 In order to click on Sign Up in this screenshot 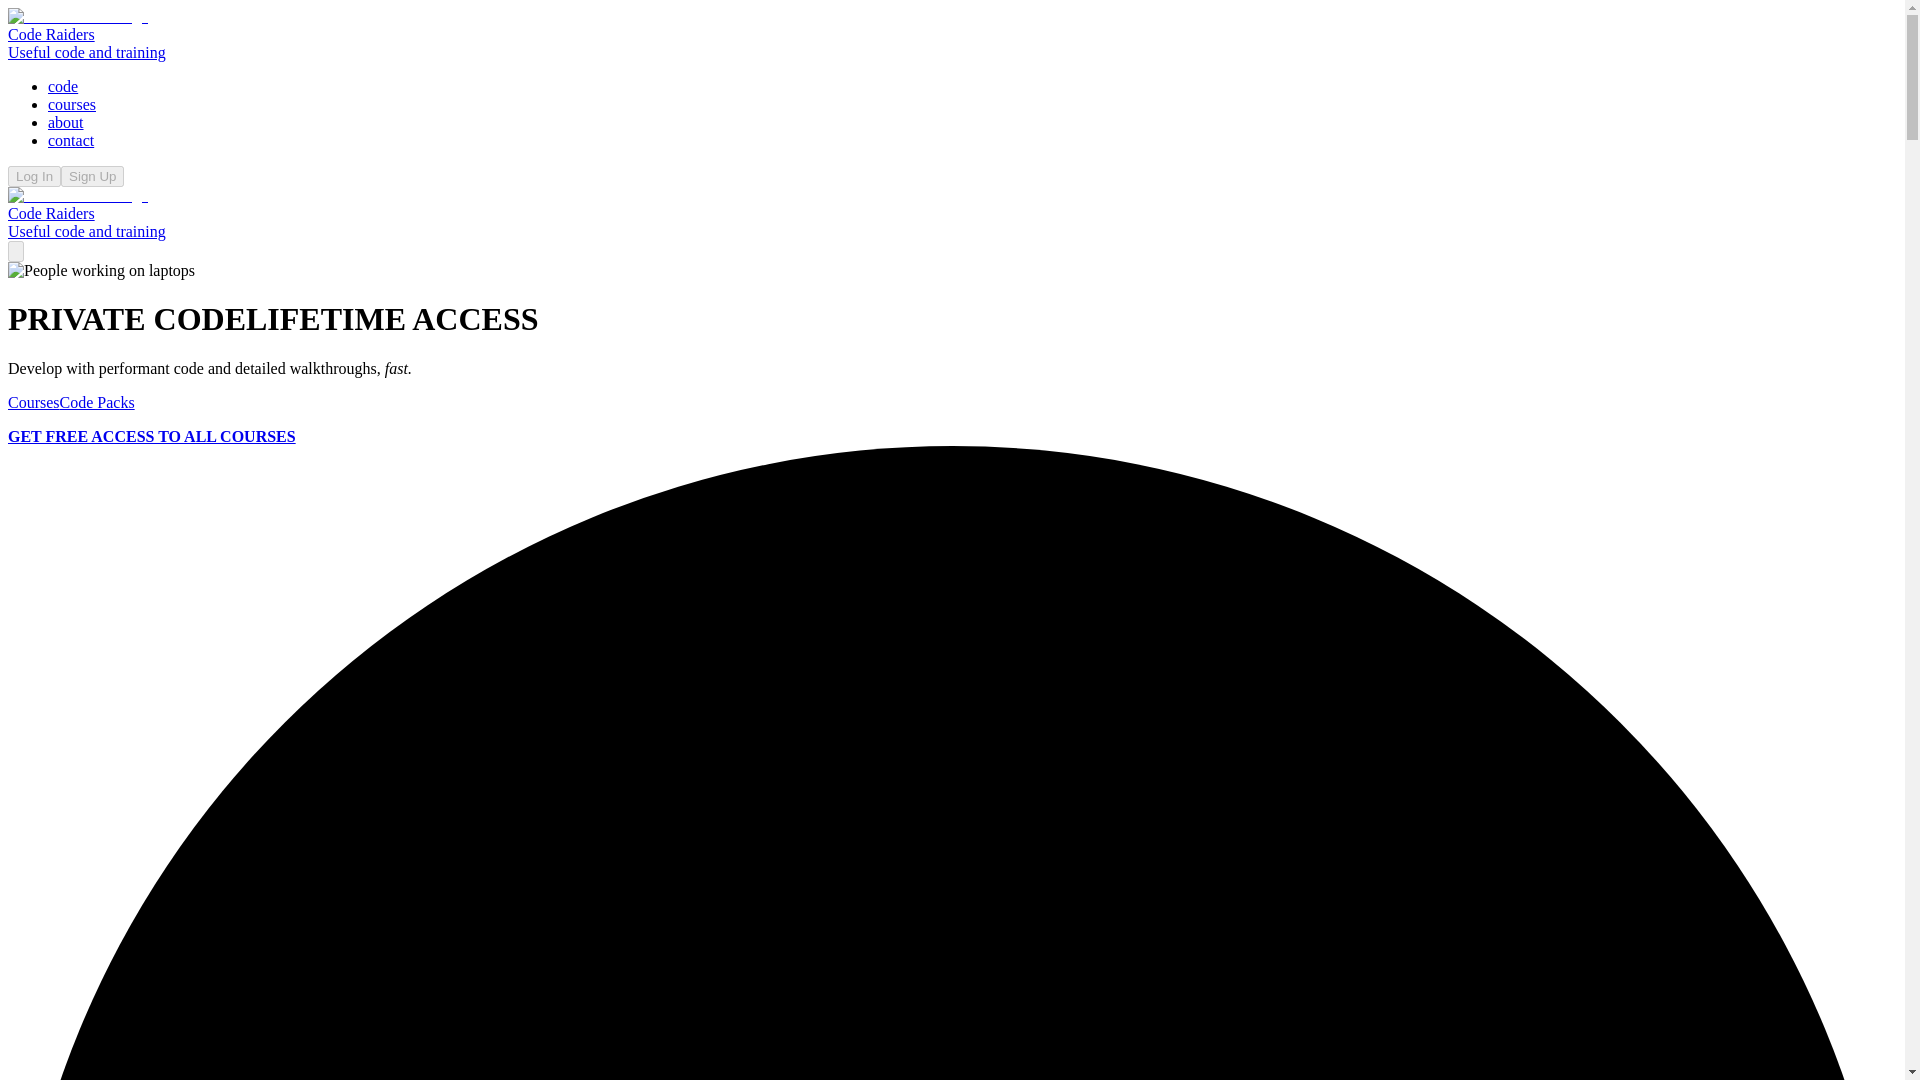, I will do `click(92, 175)`.